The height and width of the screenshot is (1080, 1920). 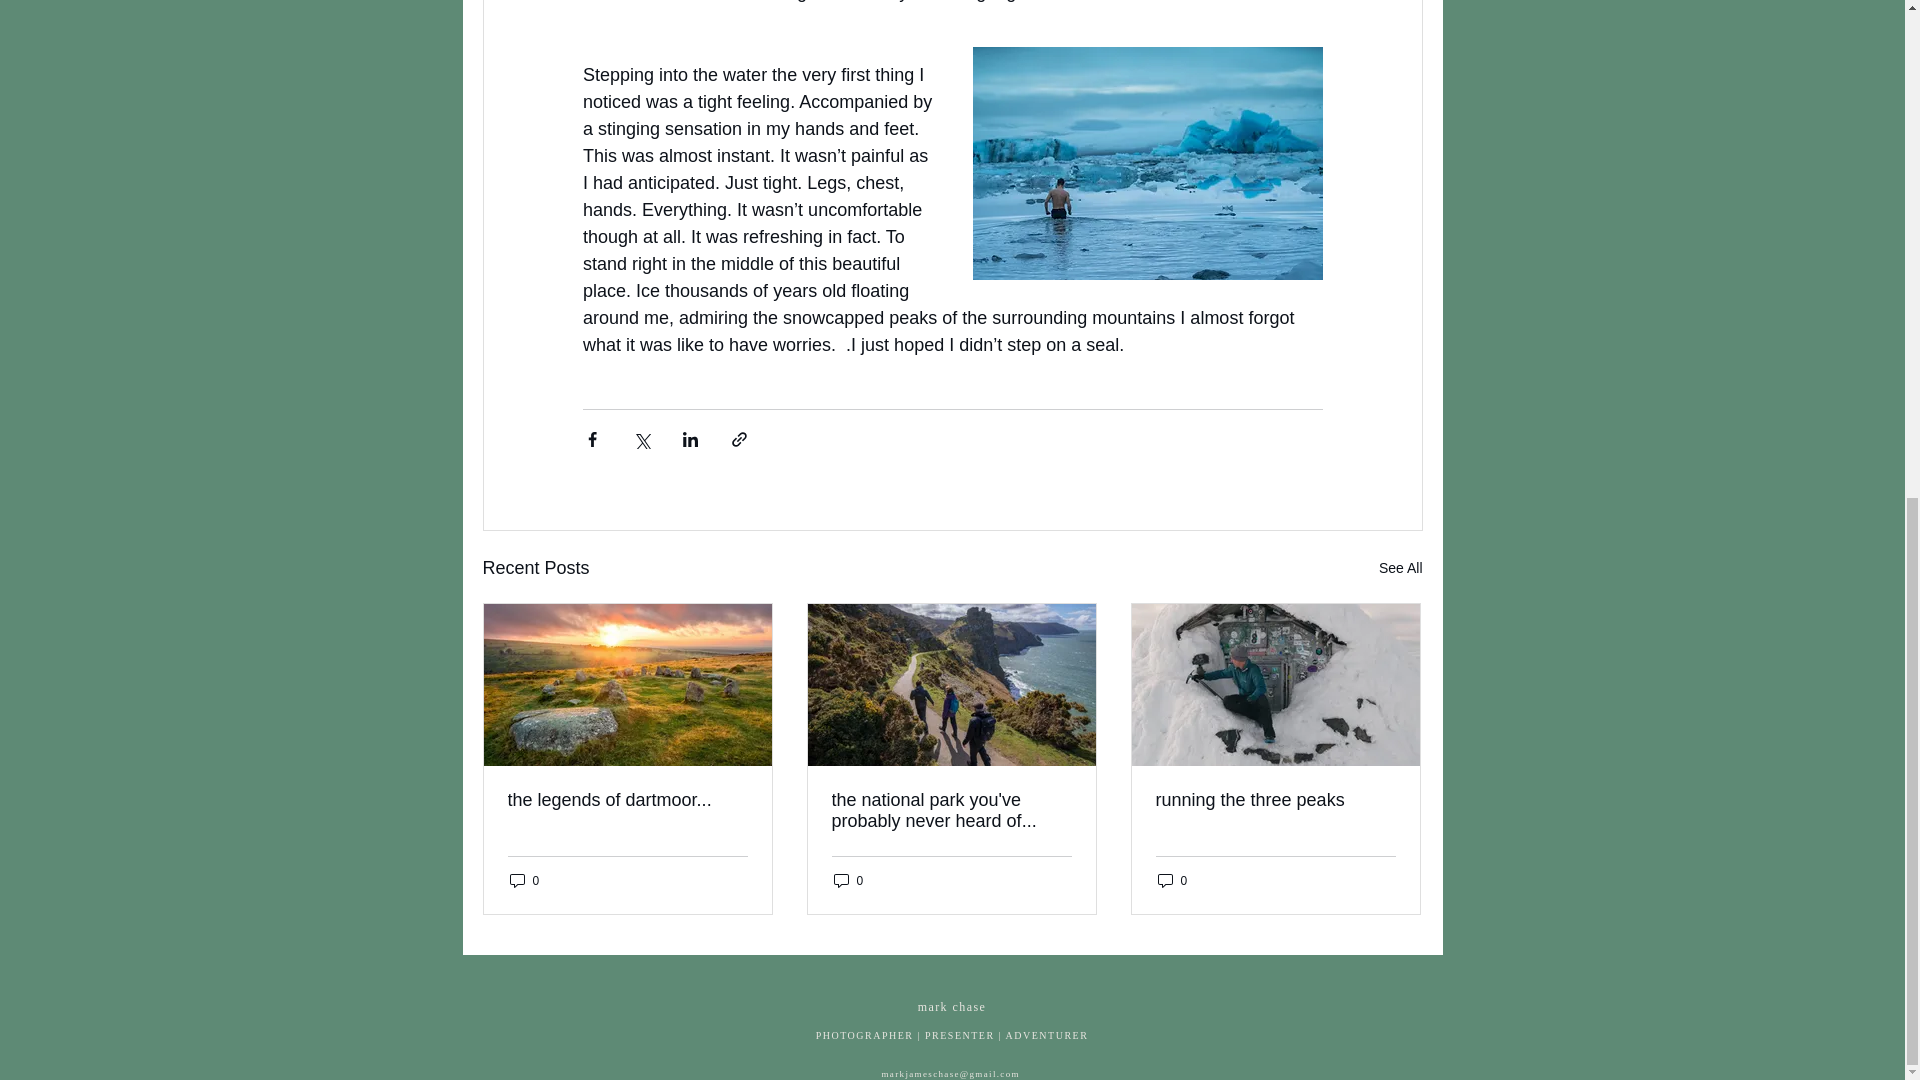 I want to click on the legends of dartmoor..., so click(x=628, y=800).